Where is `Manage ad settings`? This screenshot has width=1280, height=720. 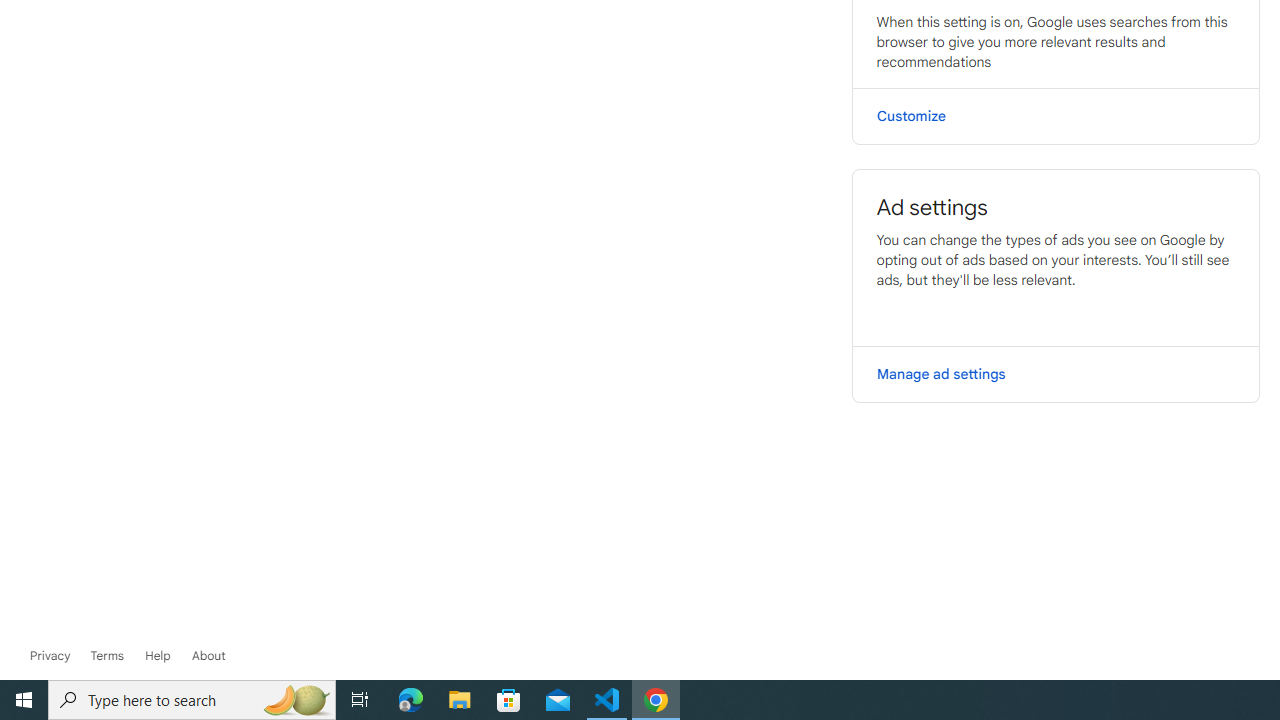 Manage ad settings is located at coordinates (1056, 374).